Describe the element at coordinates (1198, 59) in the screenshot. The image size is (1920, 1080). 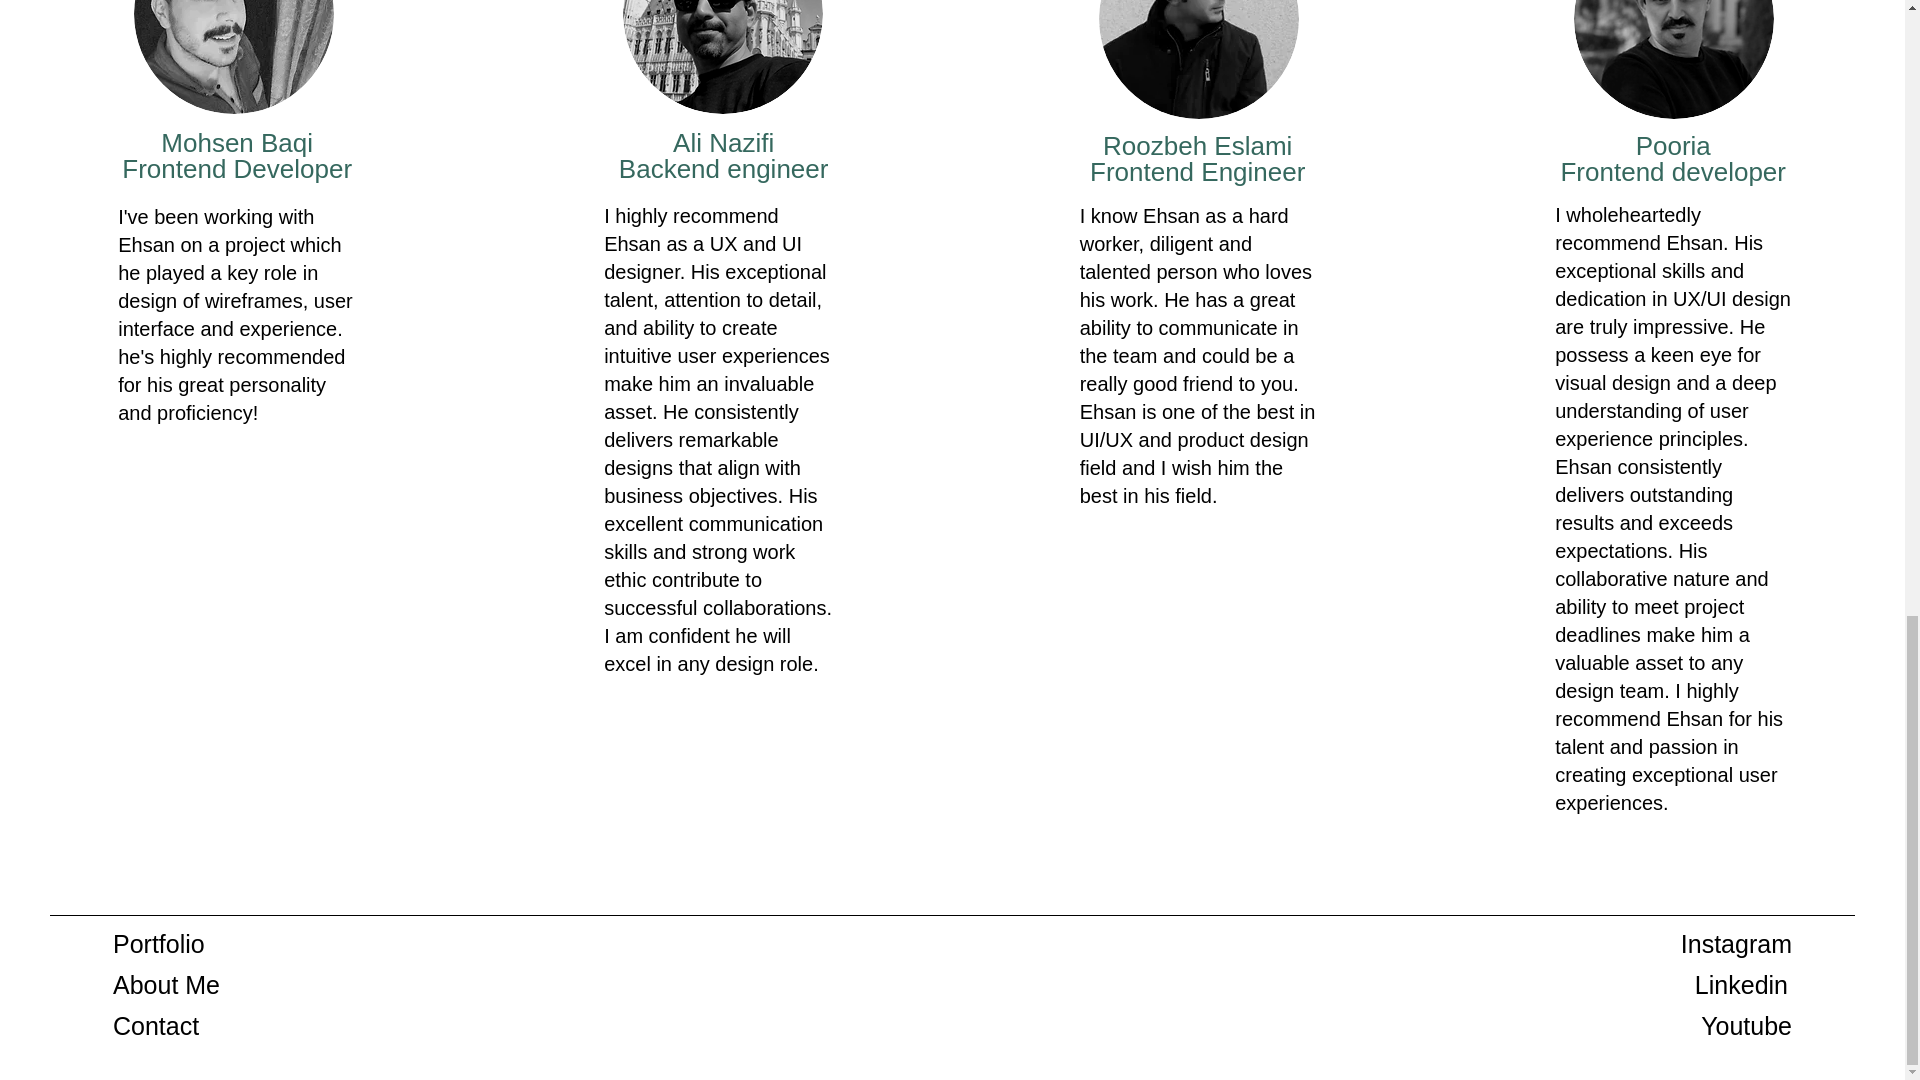
I see `GettyImages-145680711.jpg` at that location.